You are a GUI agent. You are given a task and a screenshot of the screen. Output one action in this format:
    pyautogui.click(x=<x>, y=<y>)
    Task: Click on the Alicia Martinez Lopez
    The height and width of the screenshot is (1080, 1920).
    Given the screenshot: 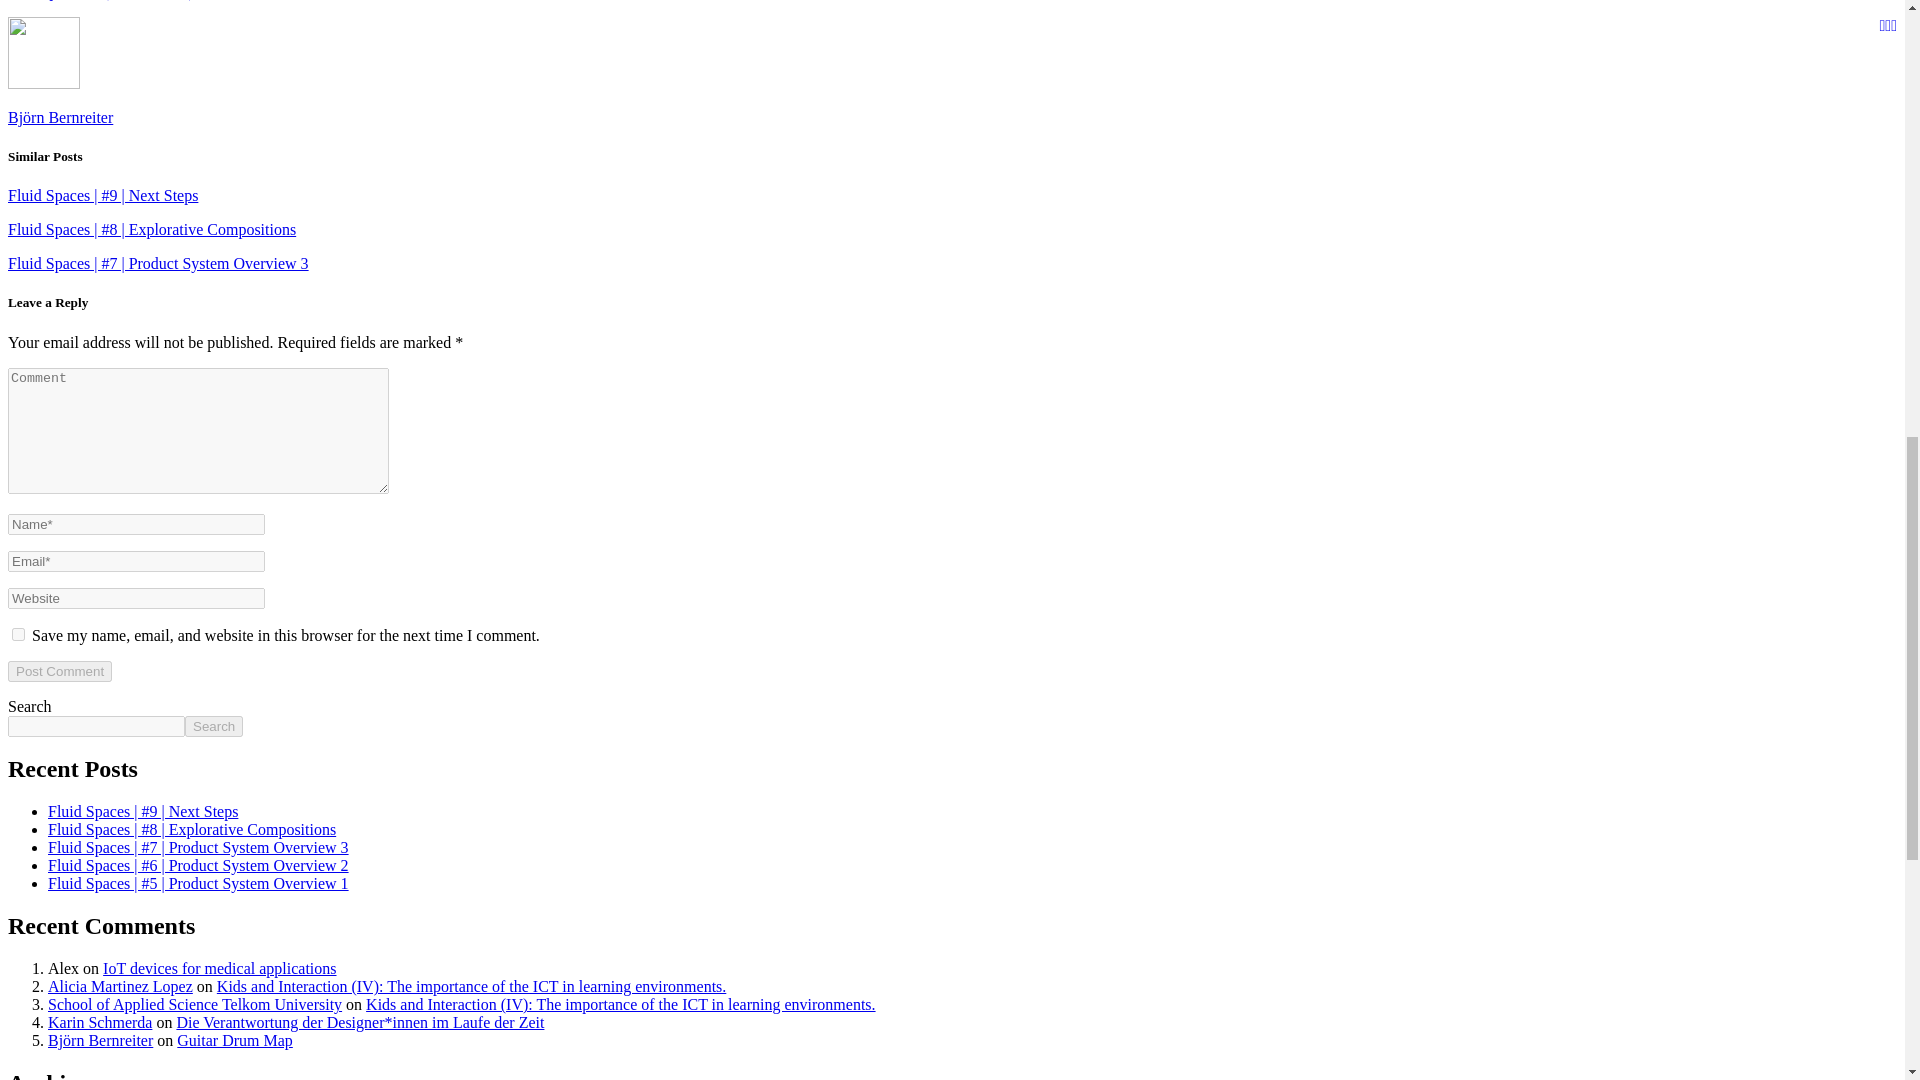 What is the action you would take?
    pyautogui.click(x=120, y=986)
    